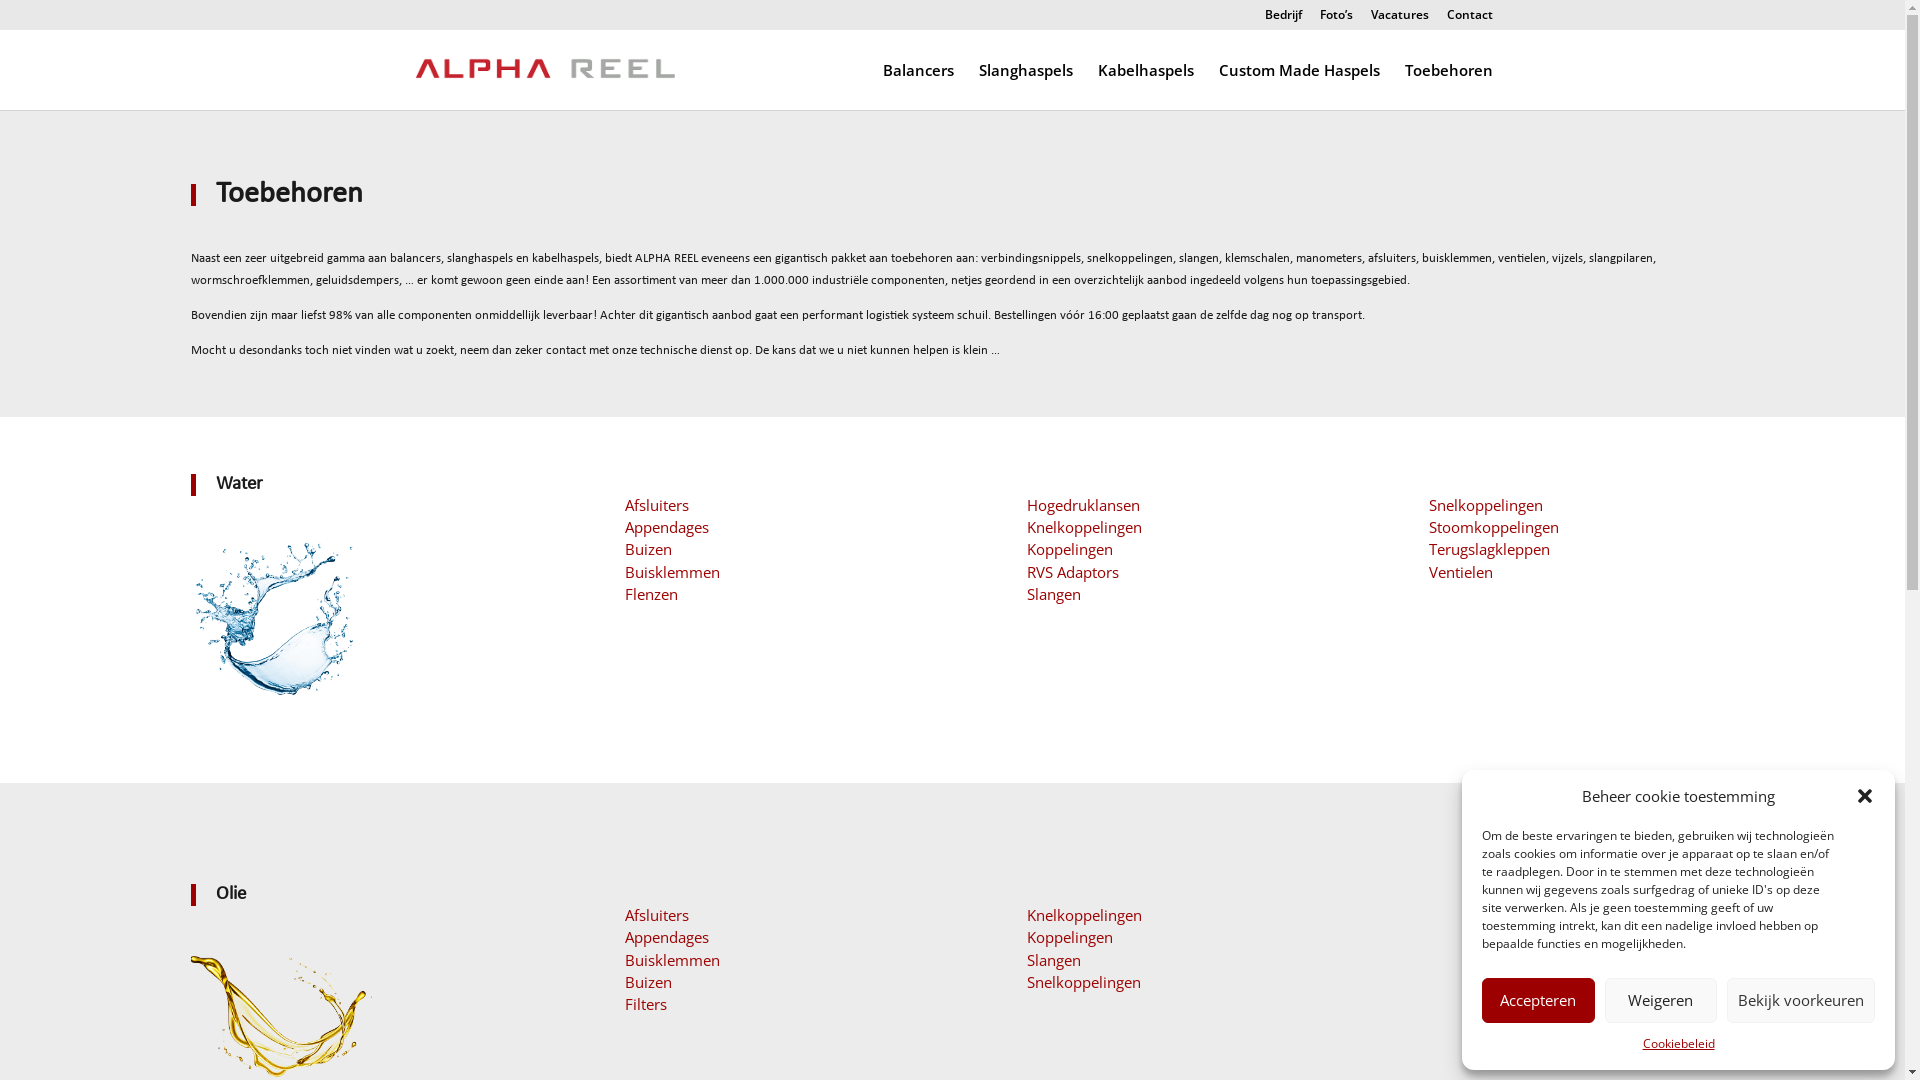 The height and width of the screenshot is (1080, 1920). What do you see at coordinates (1490, 549) in the screenshot?
I see `Terugslagkleppen` at bounding box center [1490, 549].